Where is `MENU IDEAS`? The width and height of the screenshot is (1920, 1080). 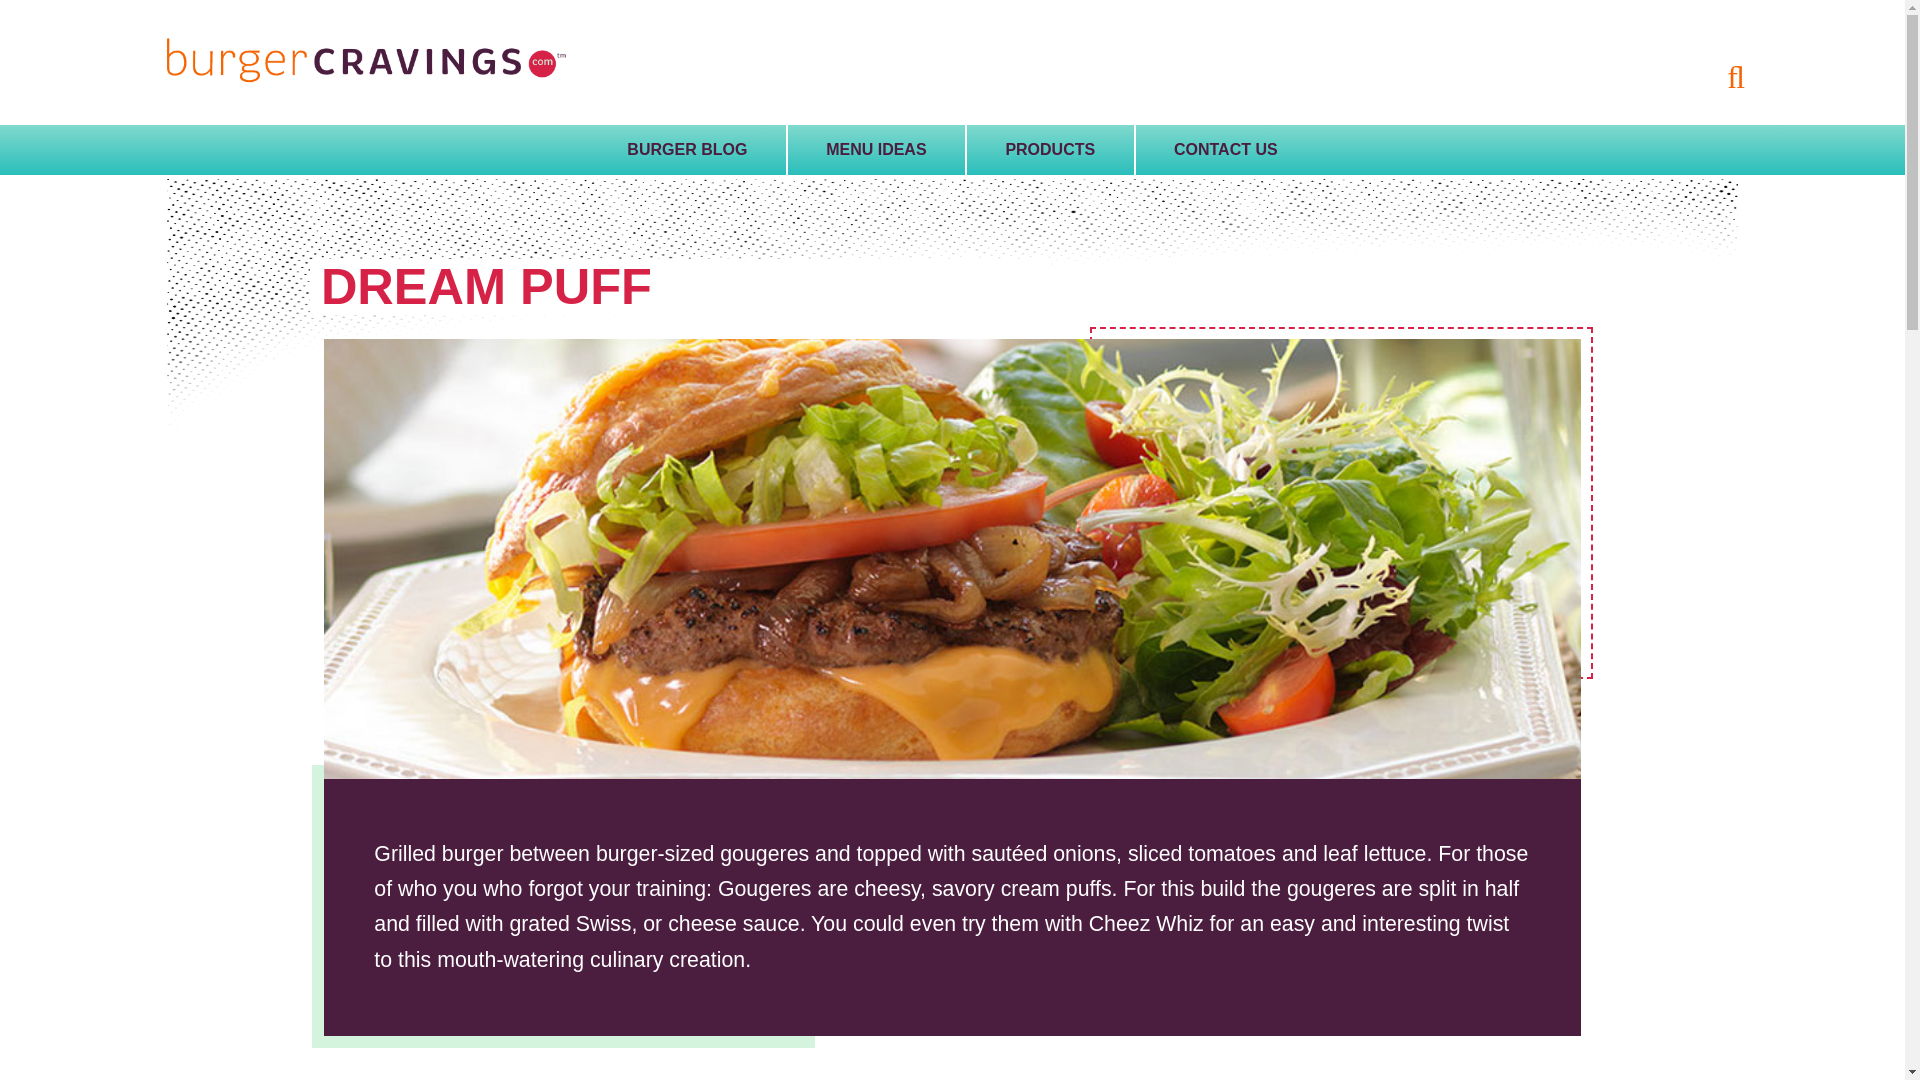 MENU IDEAS is located at coordinates (876, 150).